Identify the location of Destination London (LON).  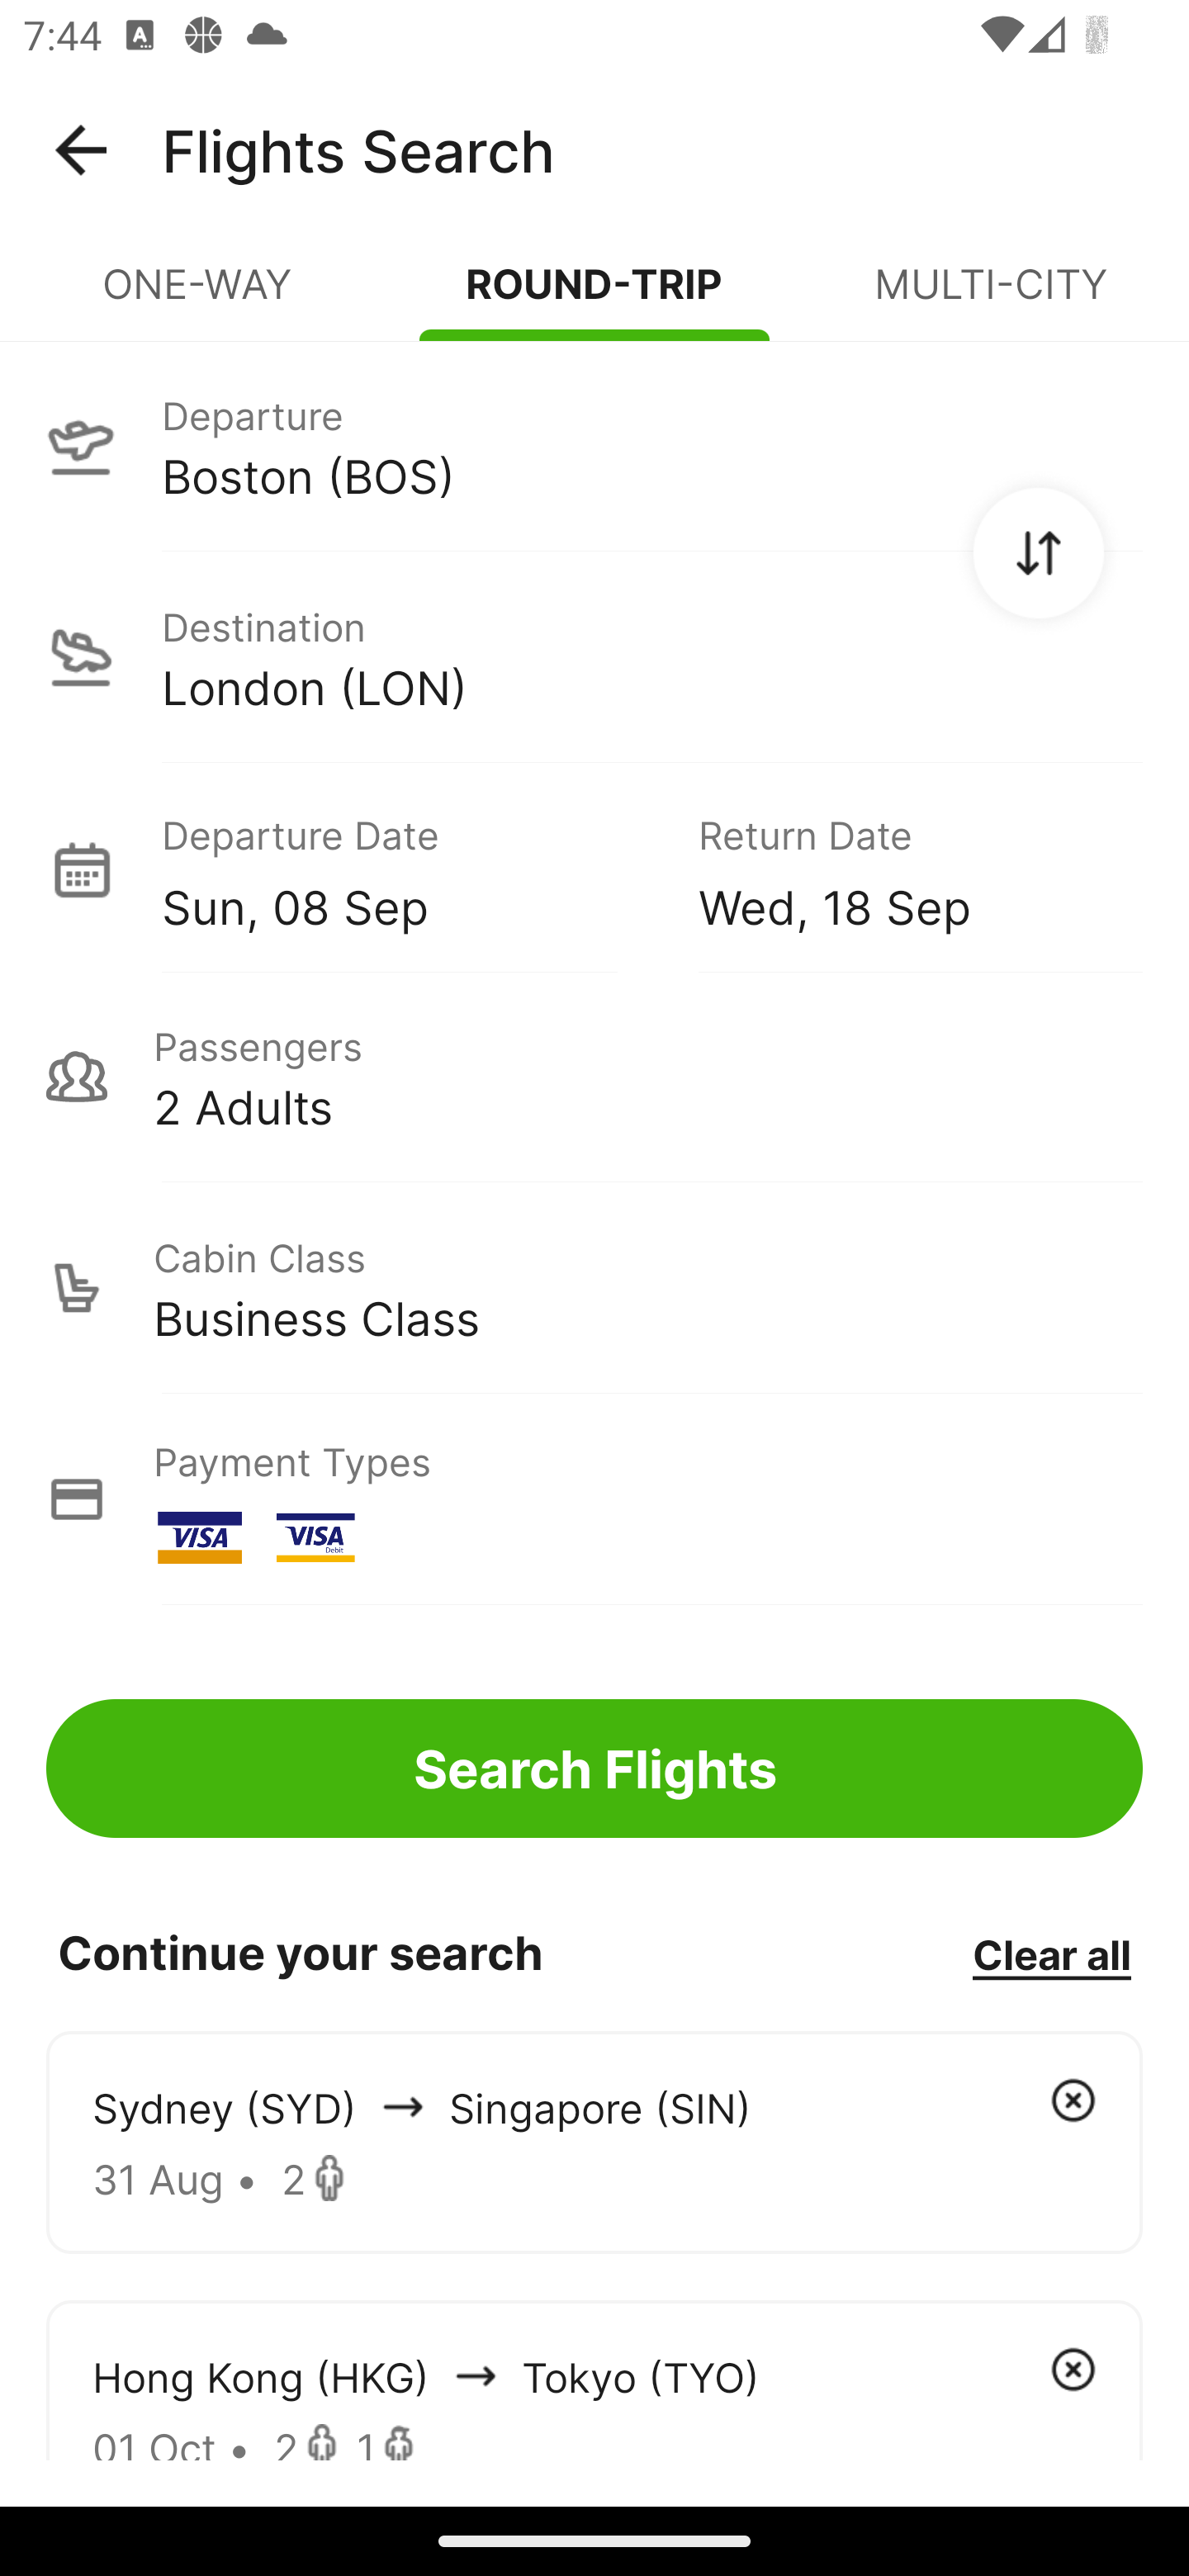
(594, 657).